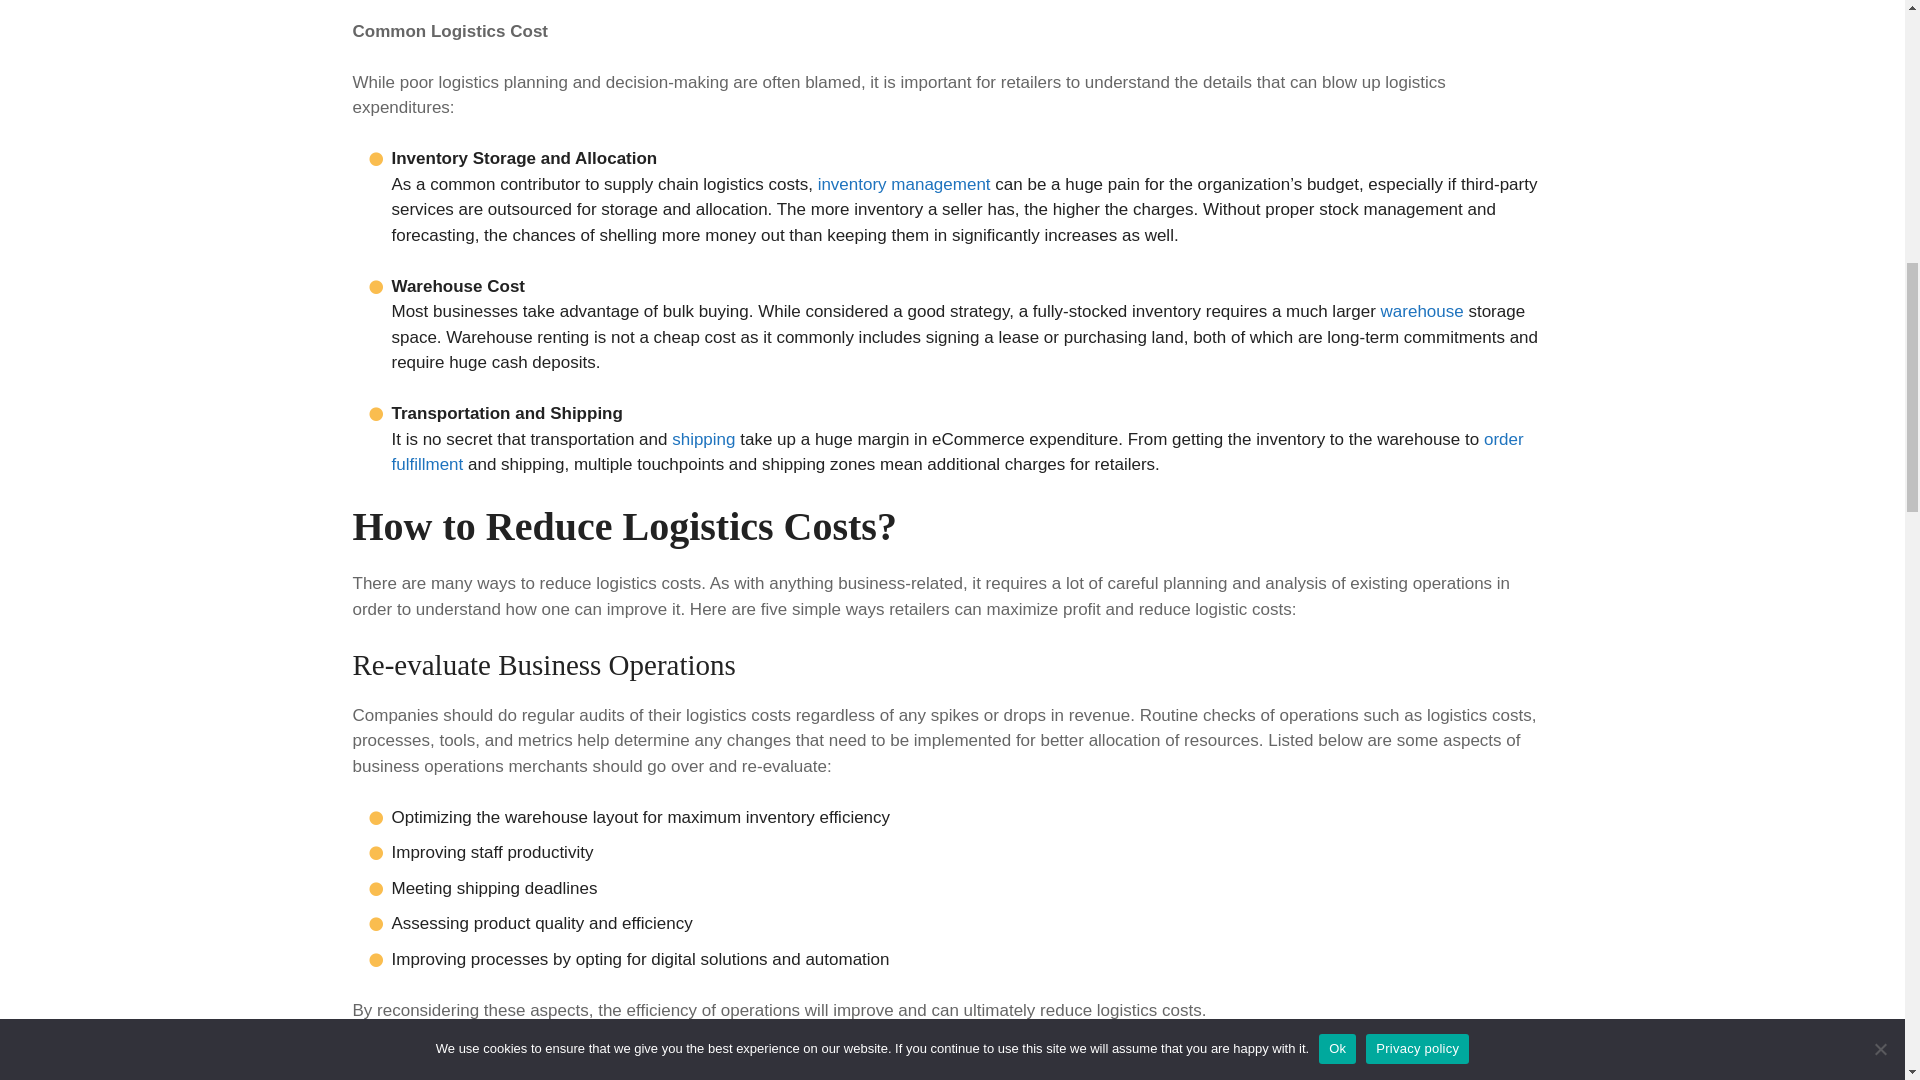 Image resolution: width=1920 pixels, height=1080 pixels. What do you see at coordinates (704, 439) in the screenshot?
I see `shipping` at bounding box center [704, 439].